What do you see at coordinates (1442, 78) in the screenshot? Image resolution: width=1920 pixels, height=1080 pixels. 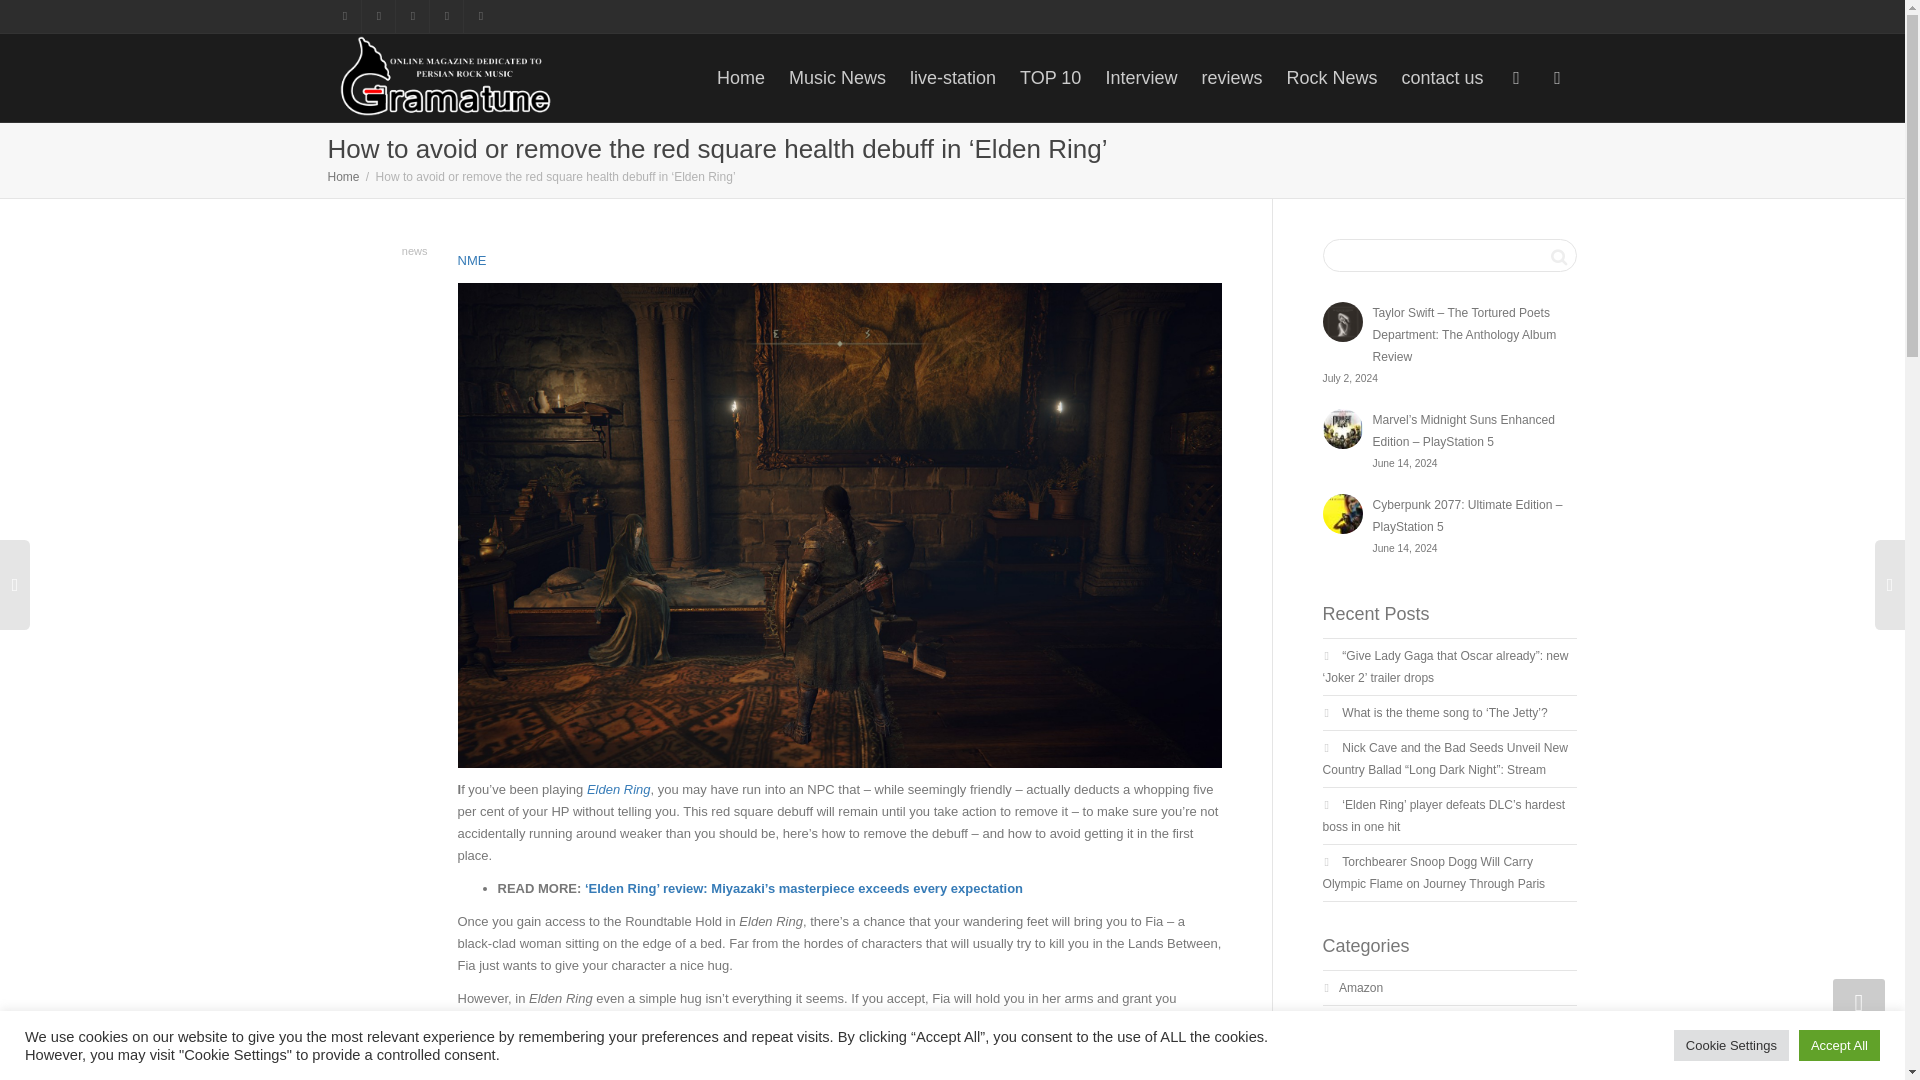 I see `contact us` at bounding box center [1442, 78].